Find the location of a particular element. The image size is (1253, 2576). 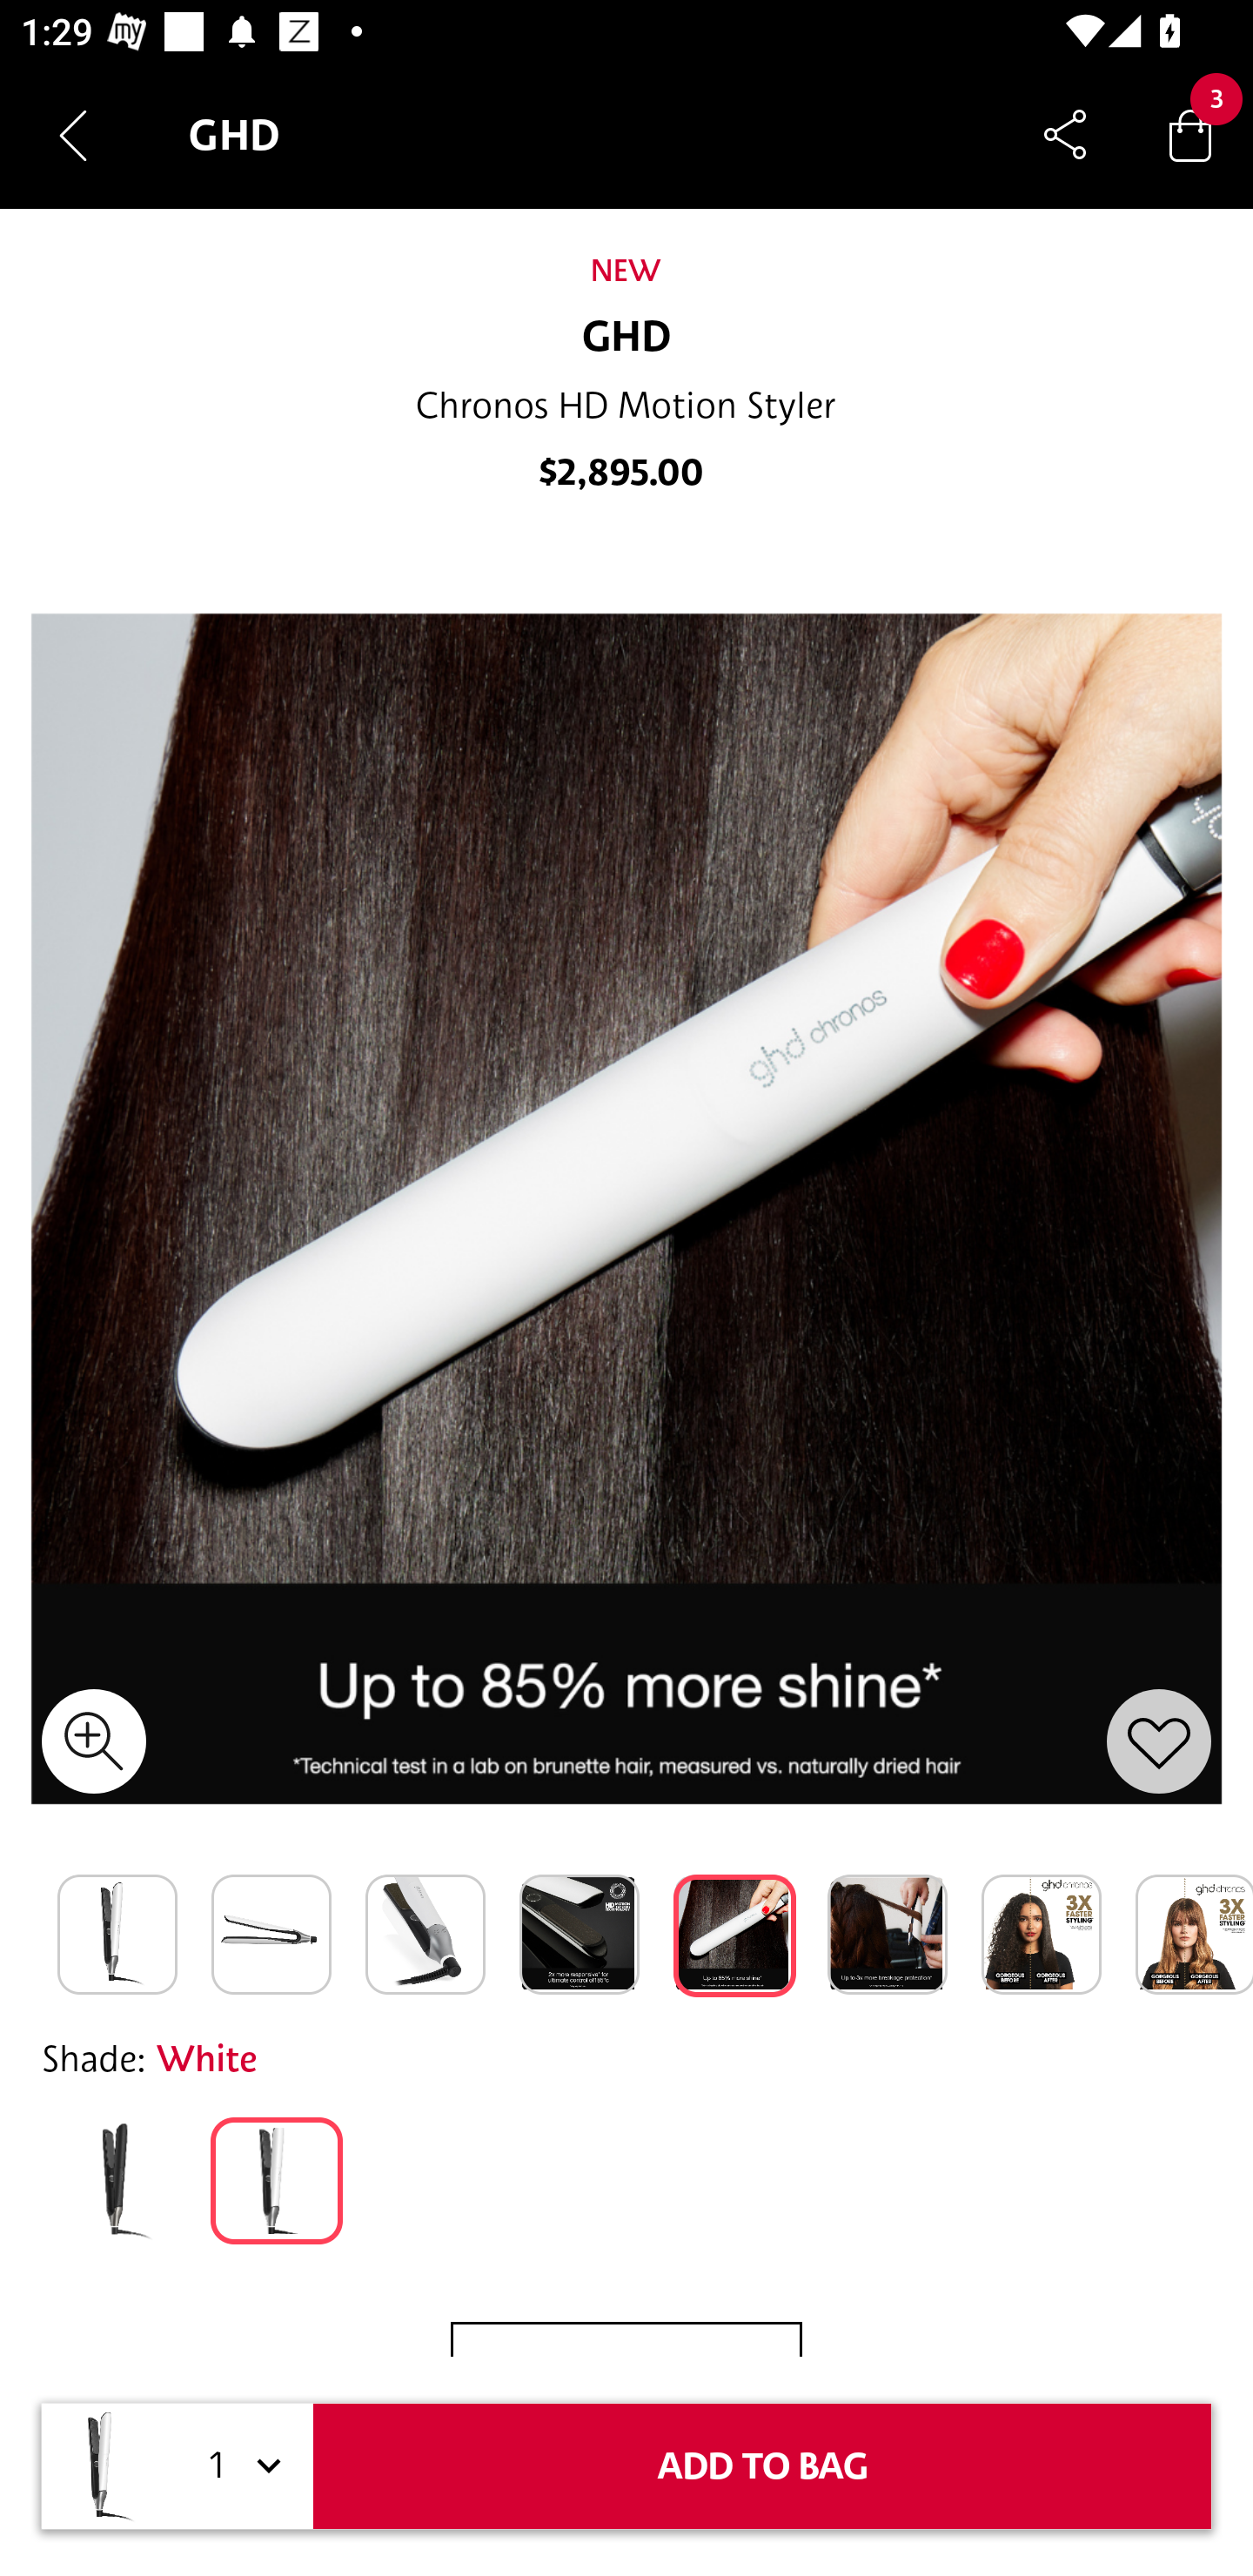

Navigate up is located at coordinates (73, 135).